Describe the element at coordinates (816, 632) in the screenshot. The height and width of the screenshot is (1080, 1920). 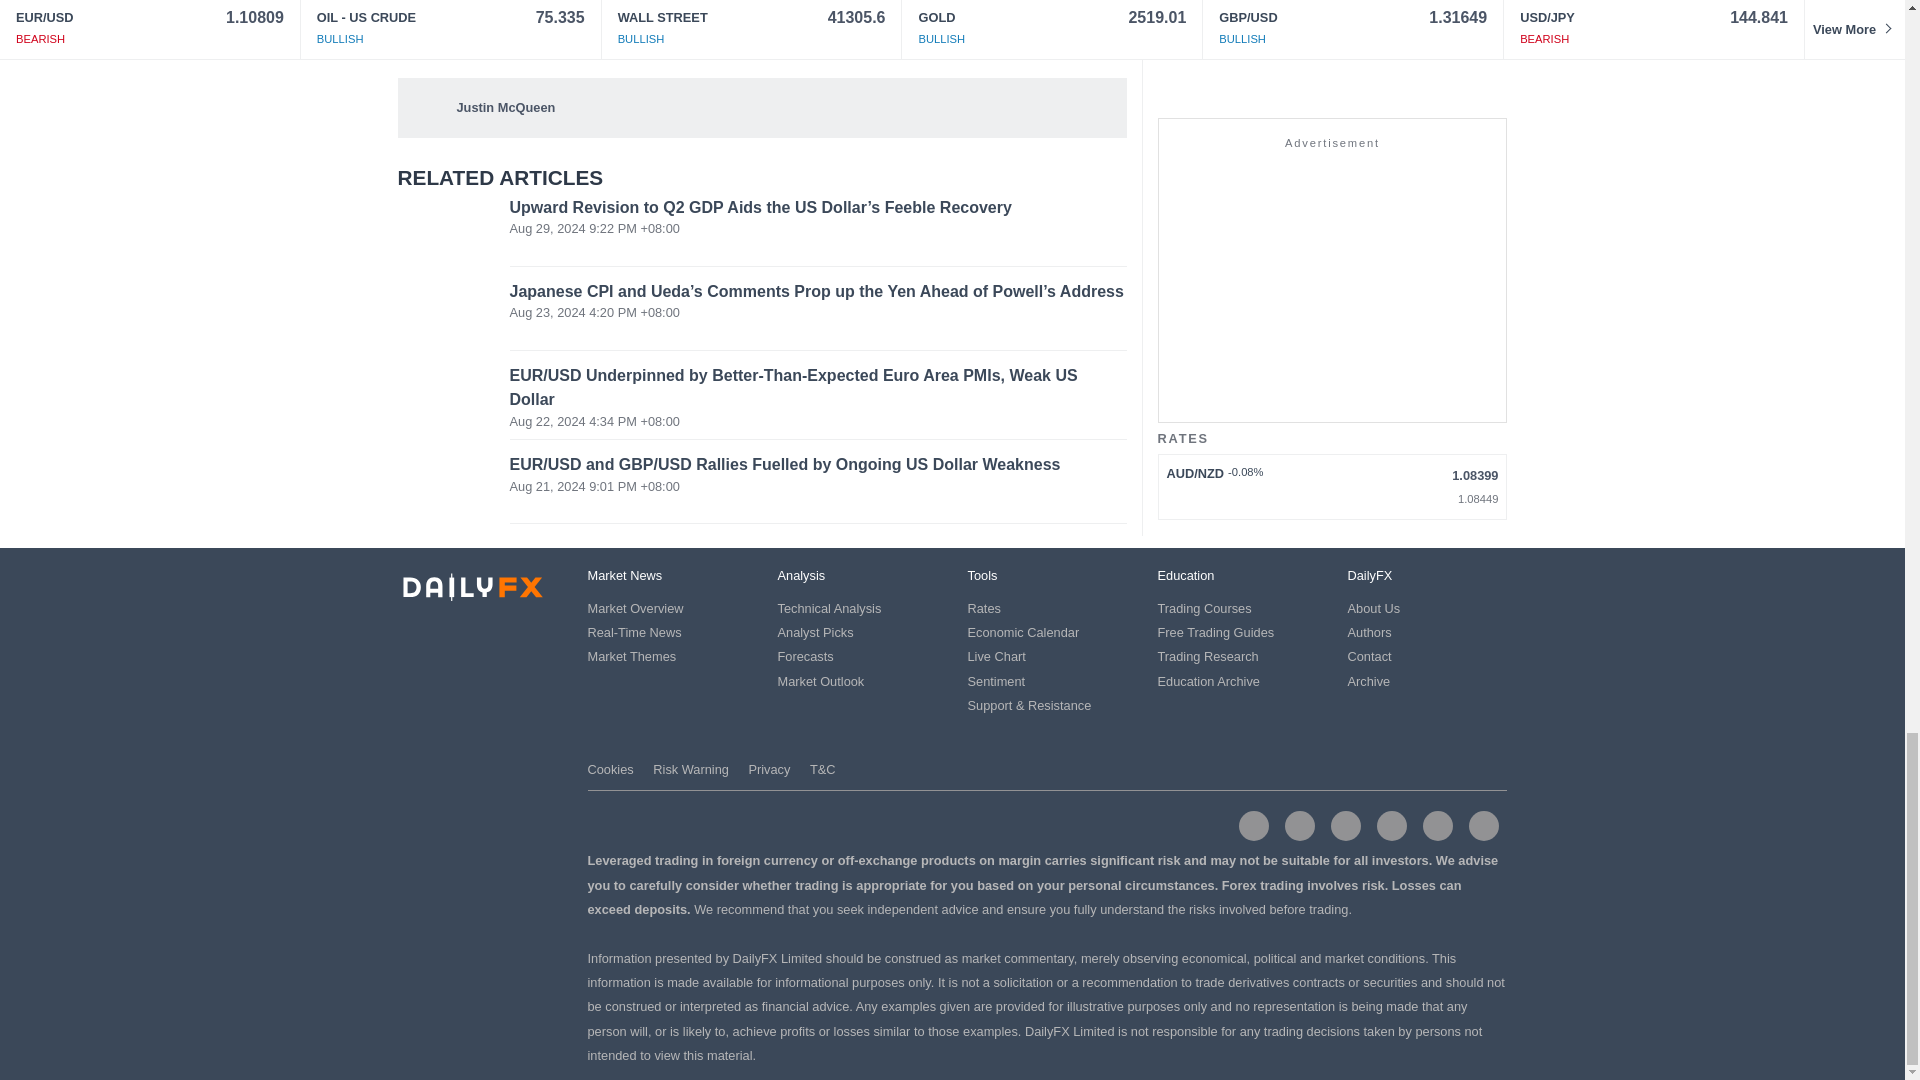
I see `Analyst Picks` at that location.